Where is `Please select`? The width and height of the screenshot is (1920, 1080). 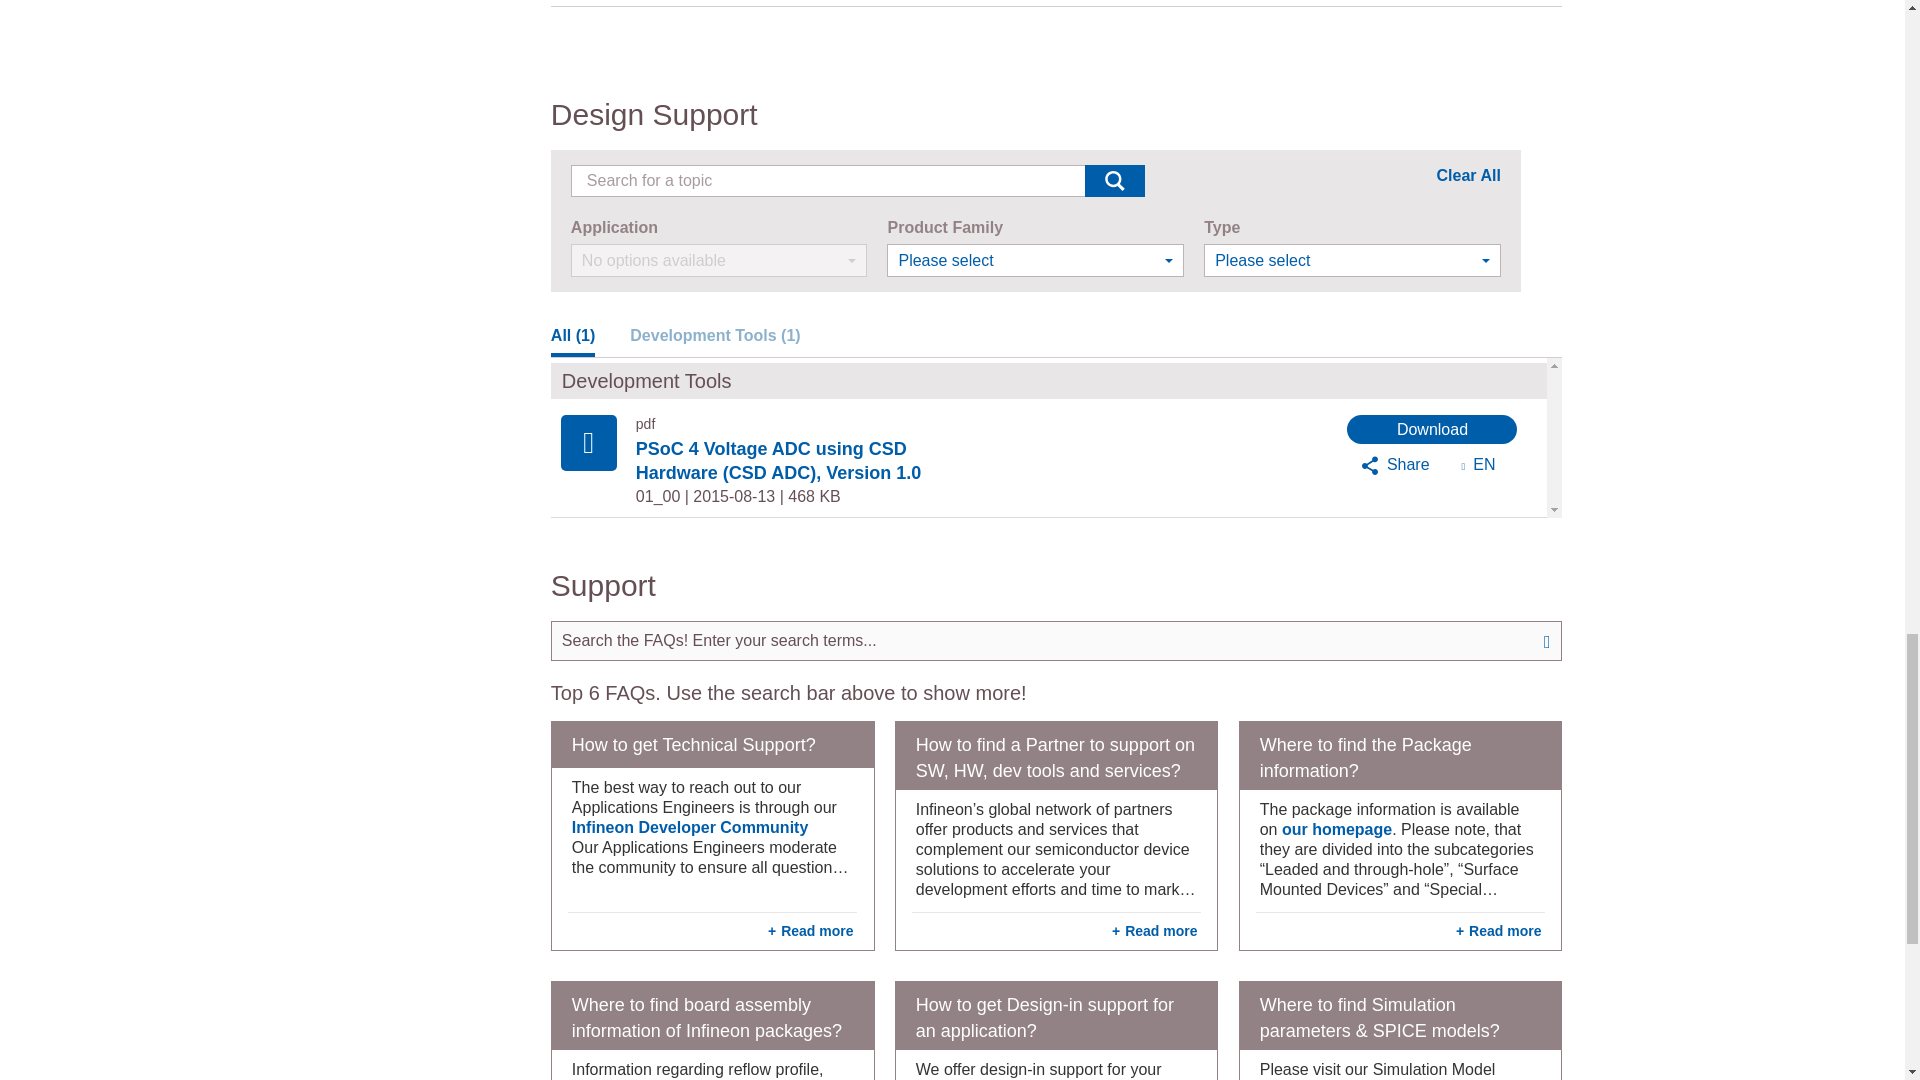
Please select is located at coordinates (1352, 260).